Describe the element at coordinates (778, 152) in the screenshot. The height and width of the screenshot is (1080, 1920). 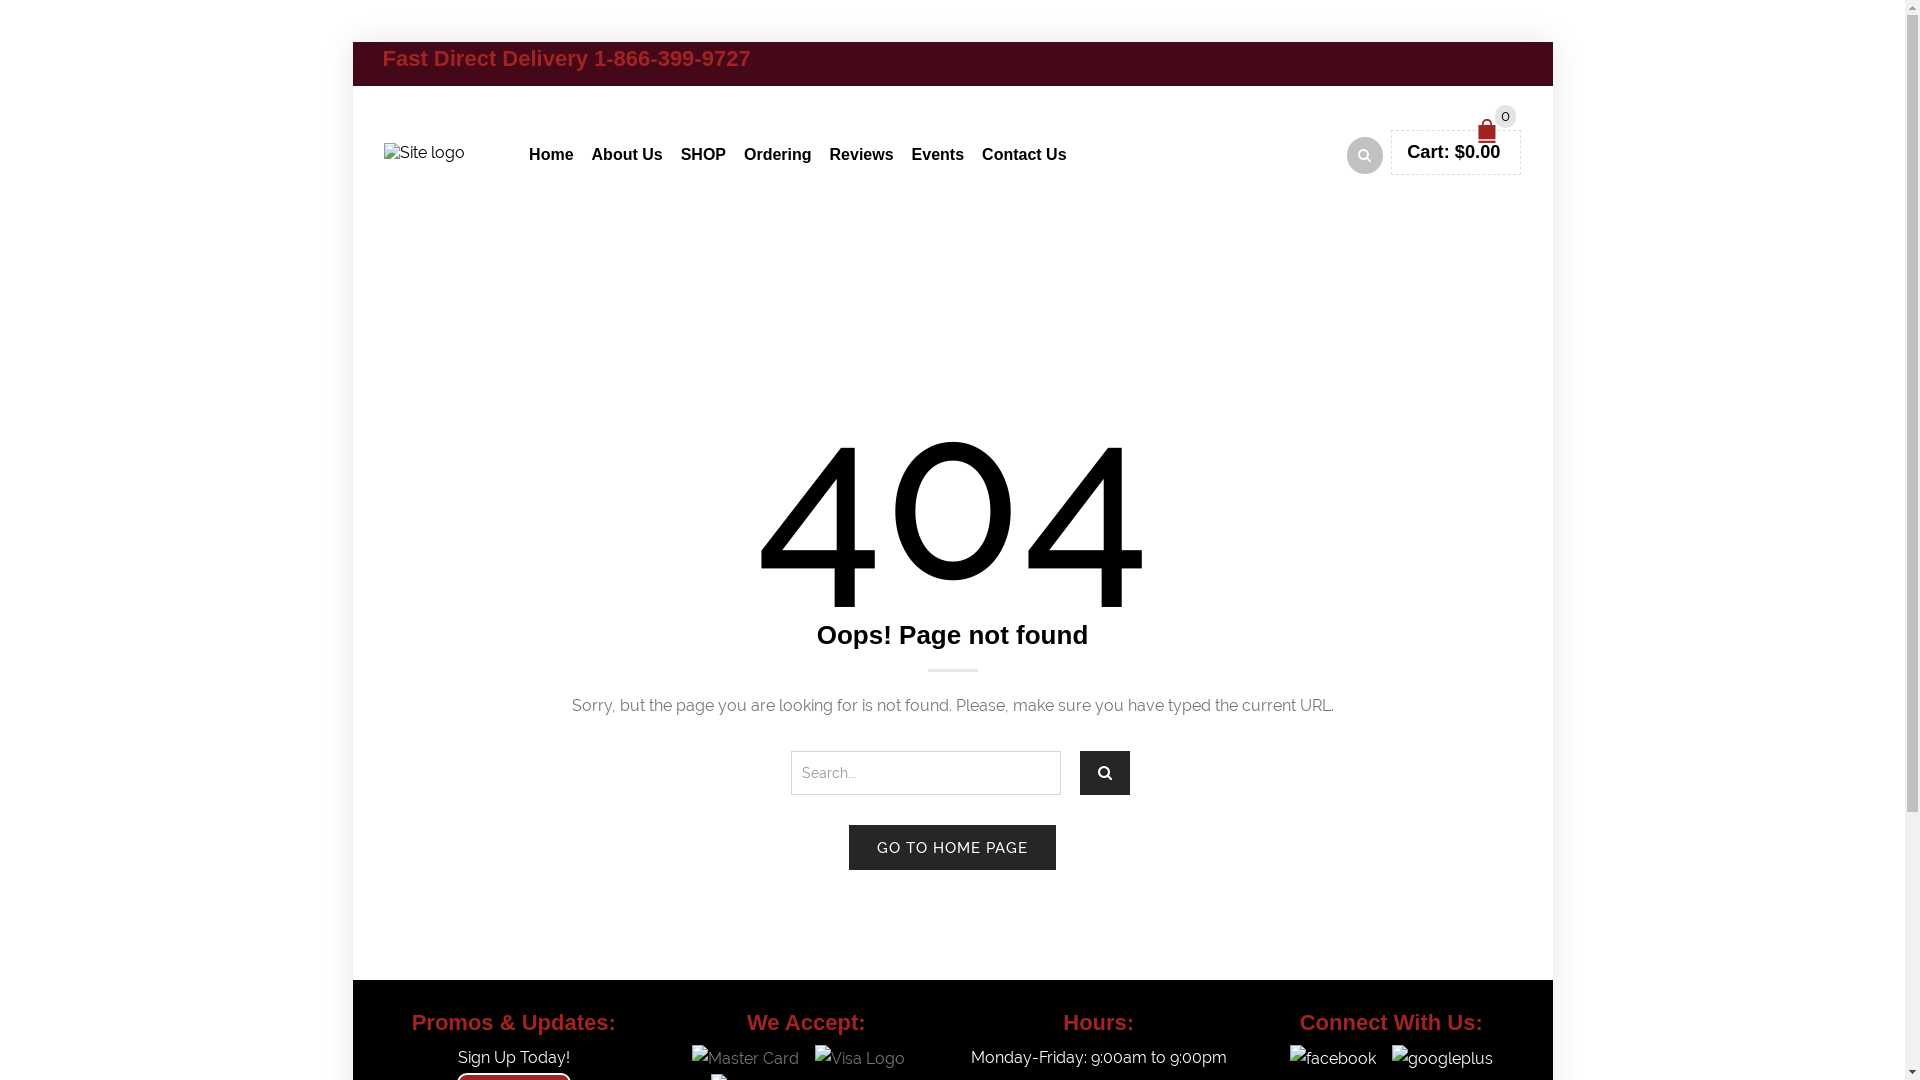
I see `Ordering` at that location.